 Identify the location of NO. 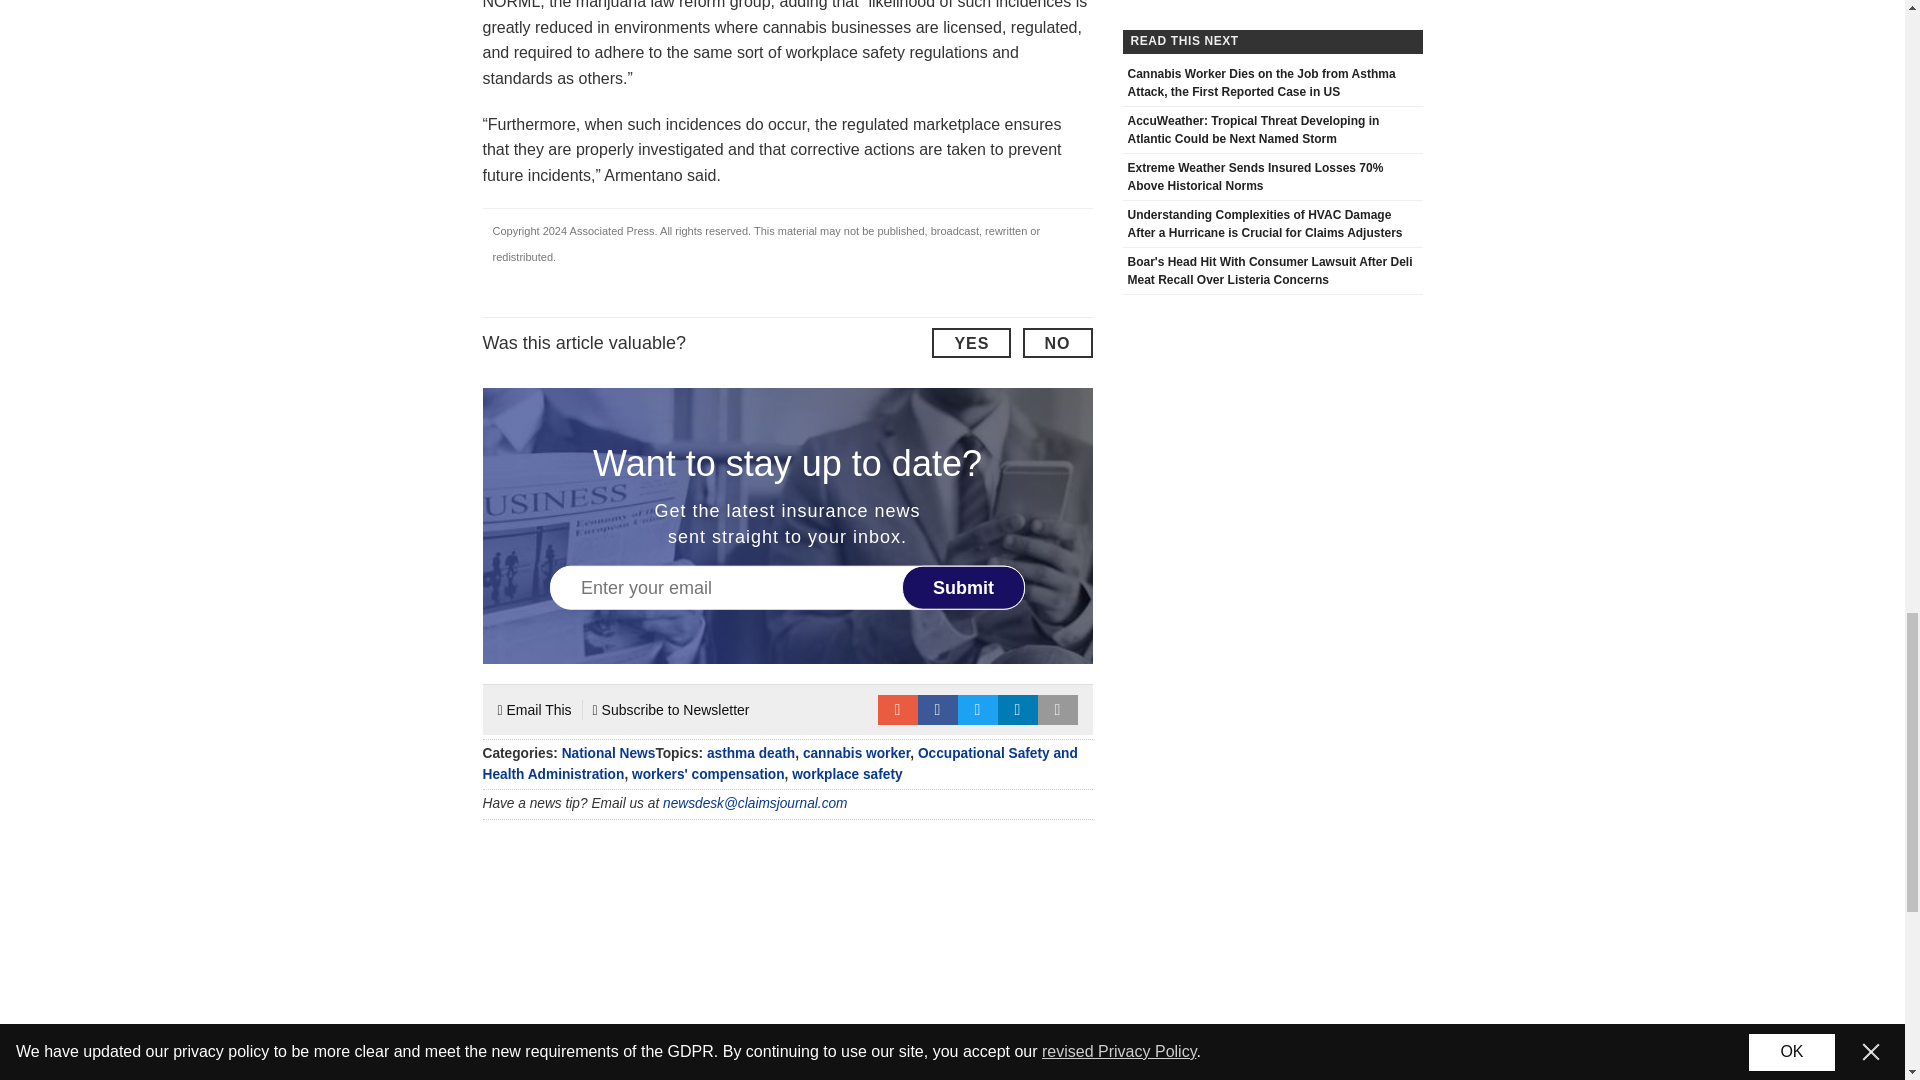
(1056, 342).